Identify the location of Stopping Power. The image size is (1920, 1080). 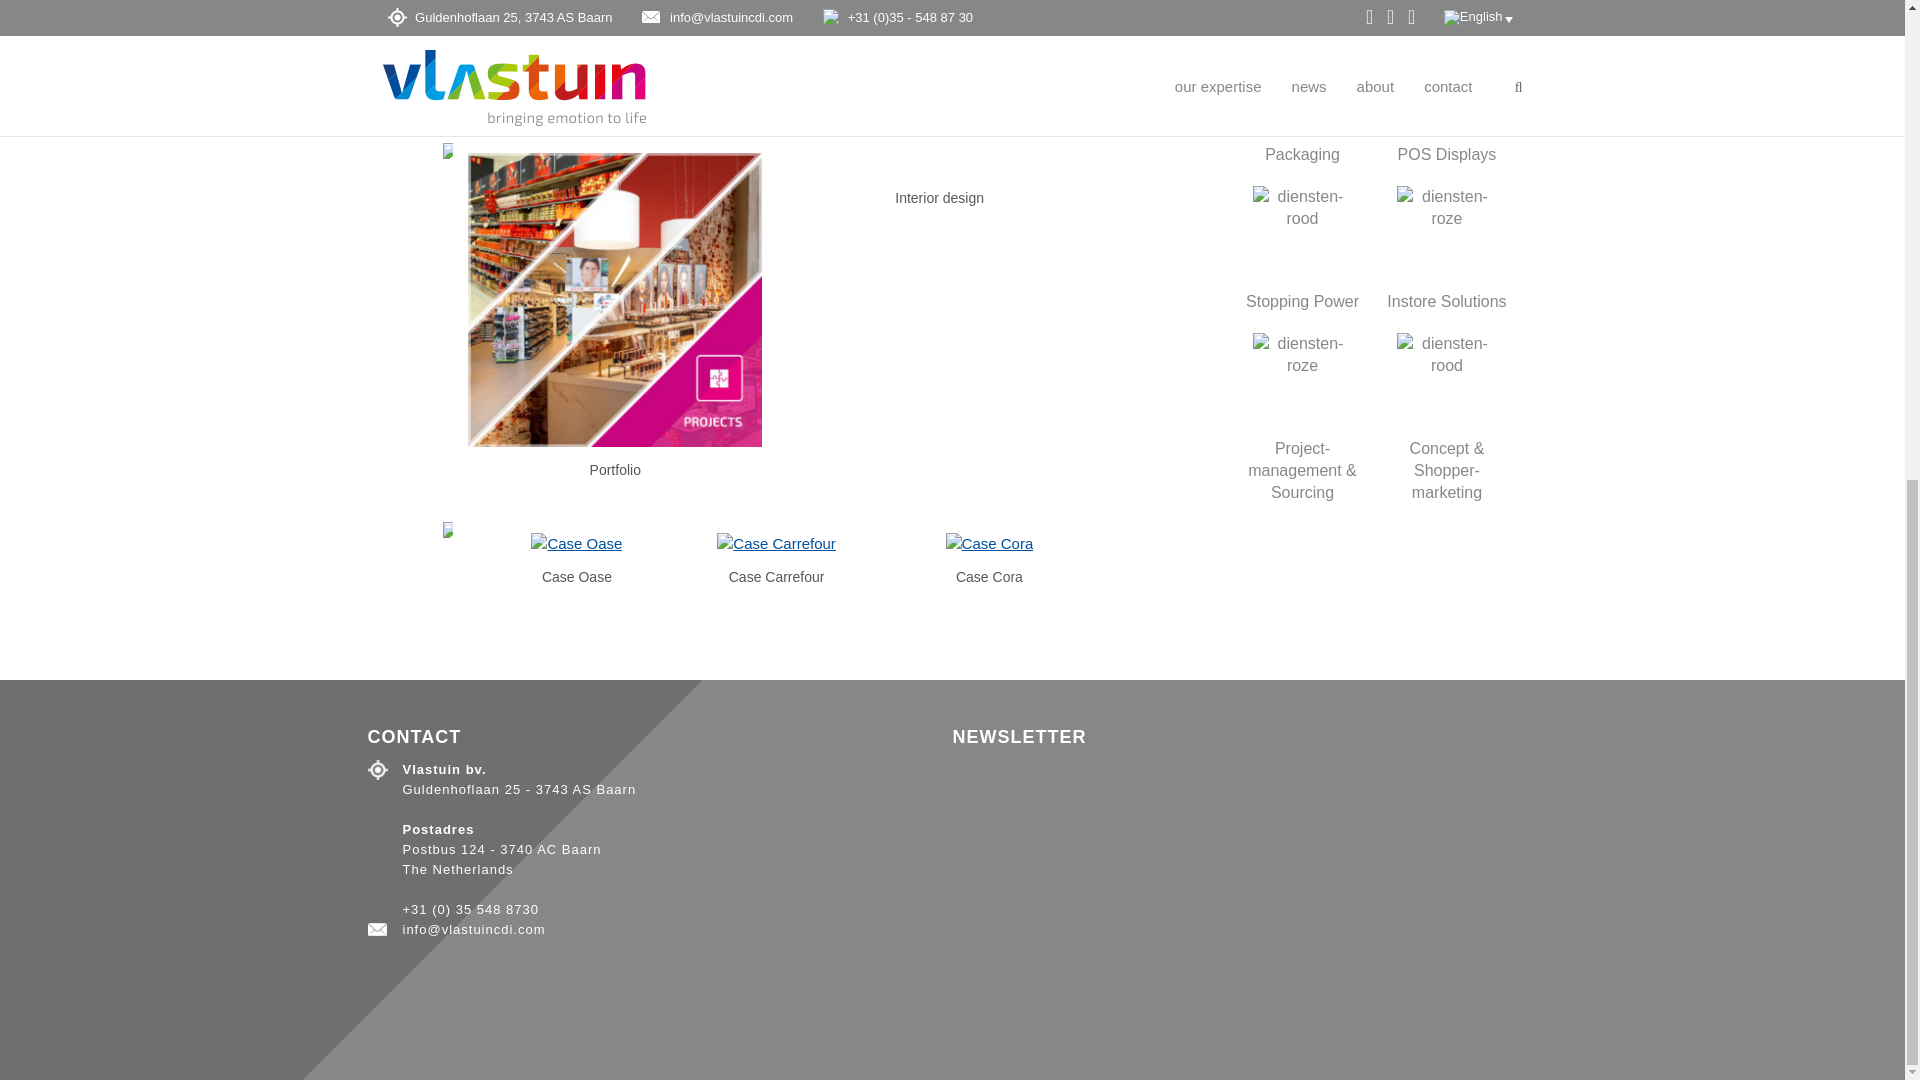
(1302, 247).